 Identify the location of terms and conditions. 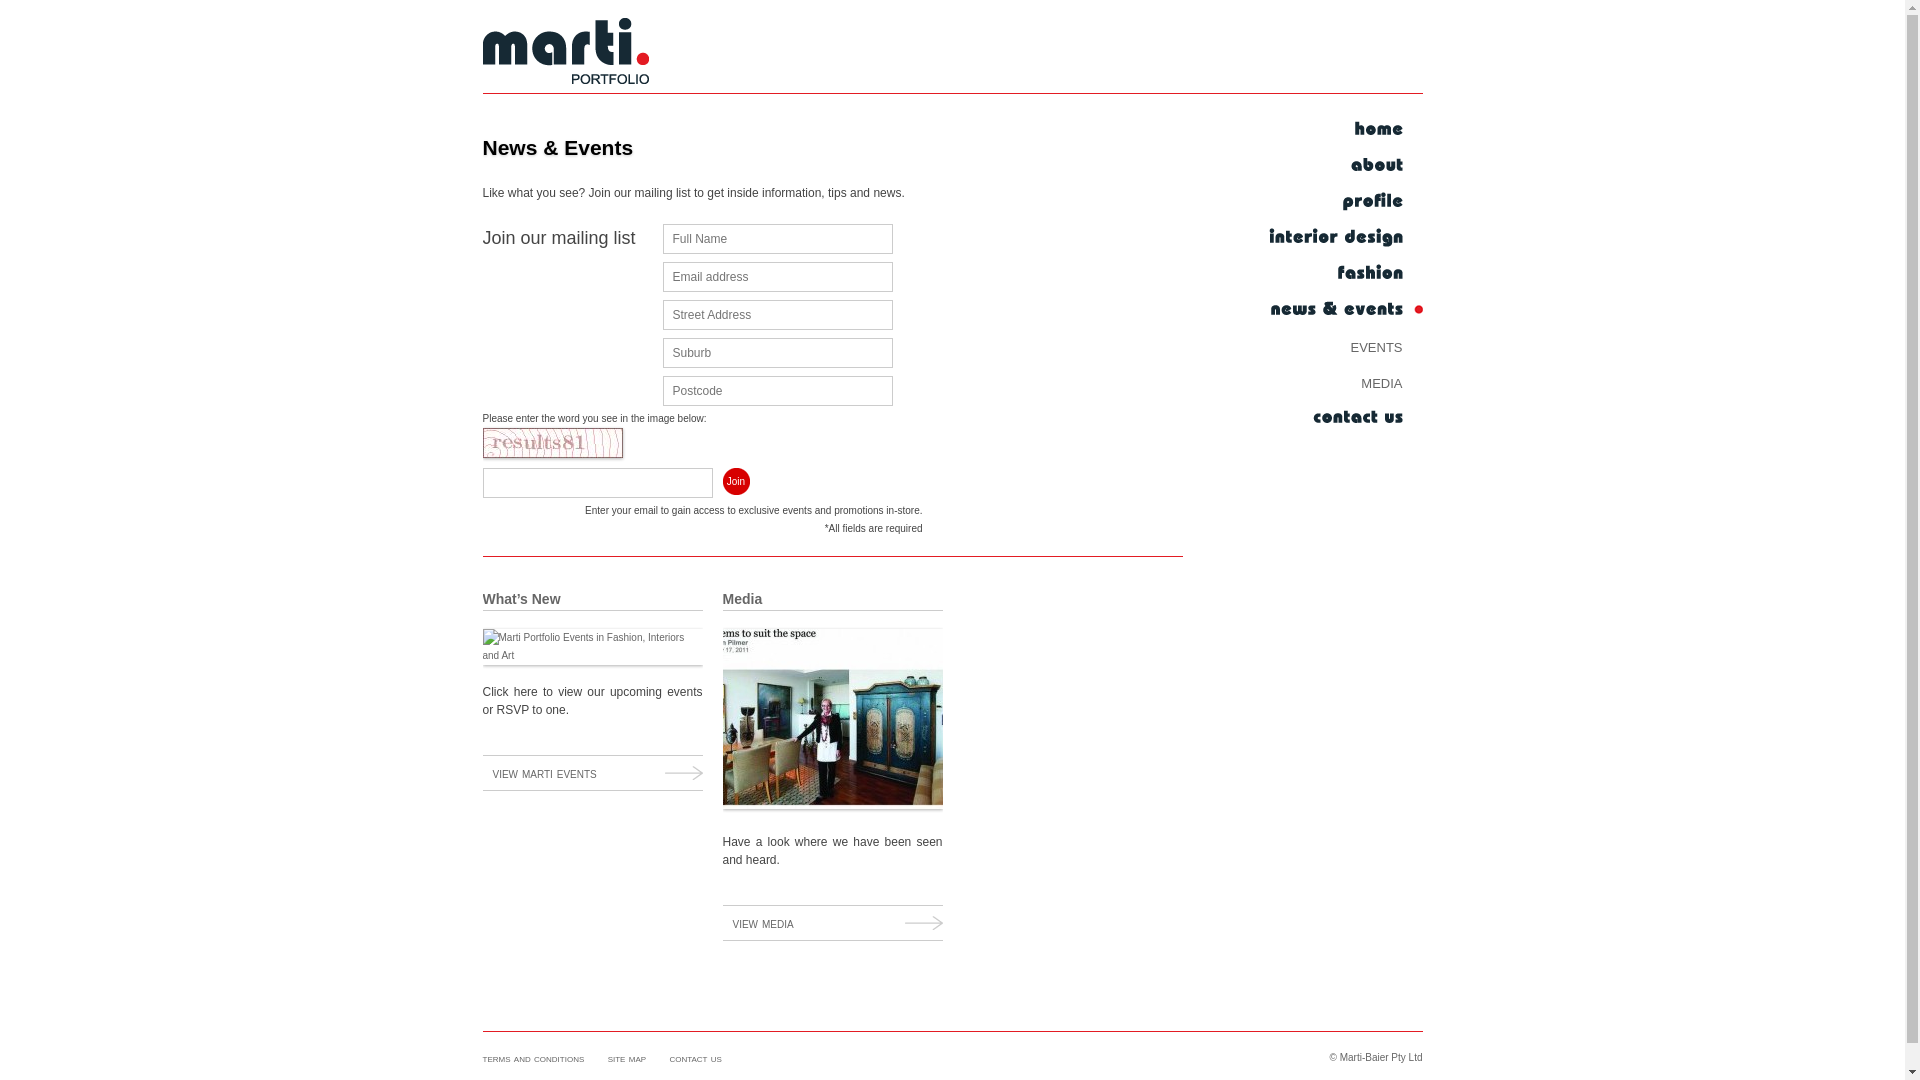
(533, 1058).